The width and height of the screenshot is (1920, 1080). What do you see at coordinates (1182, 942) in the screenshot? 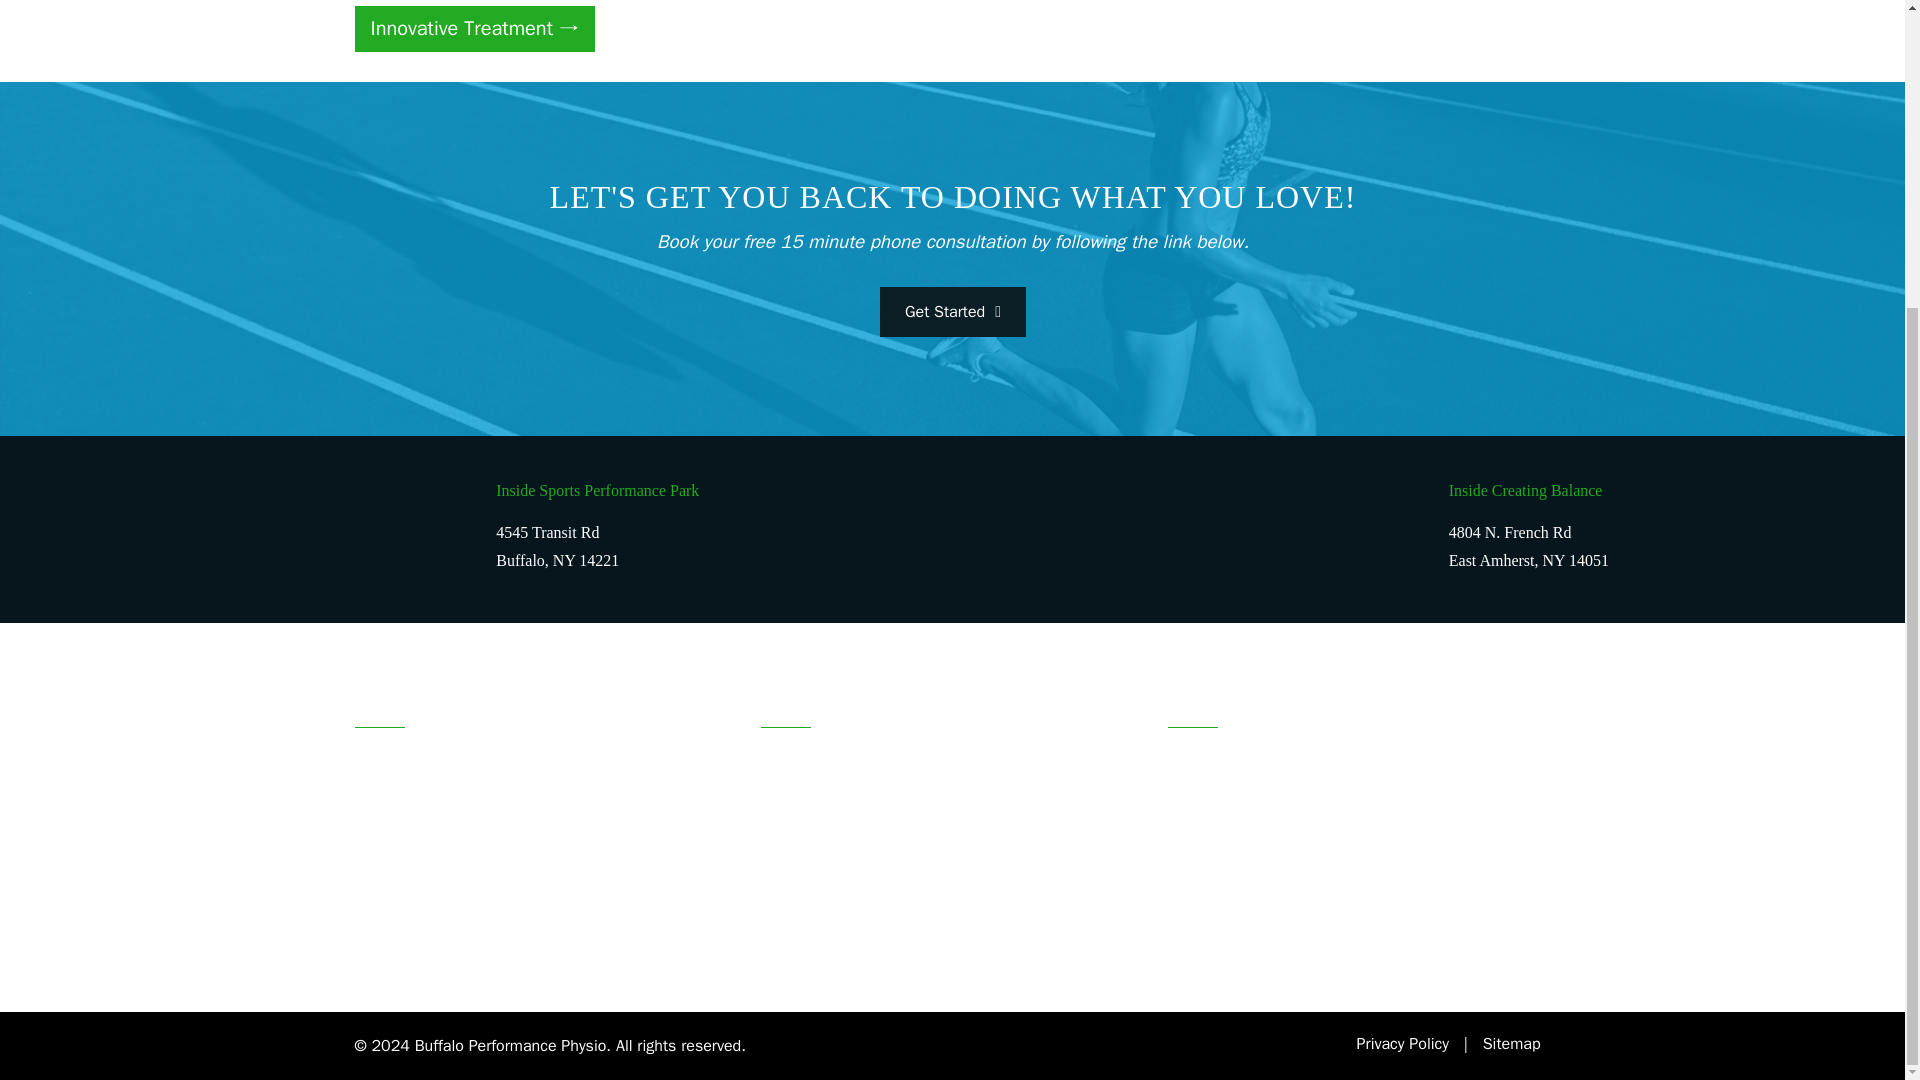
I see `Blog` at bounding box center [1182, 942].